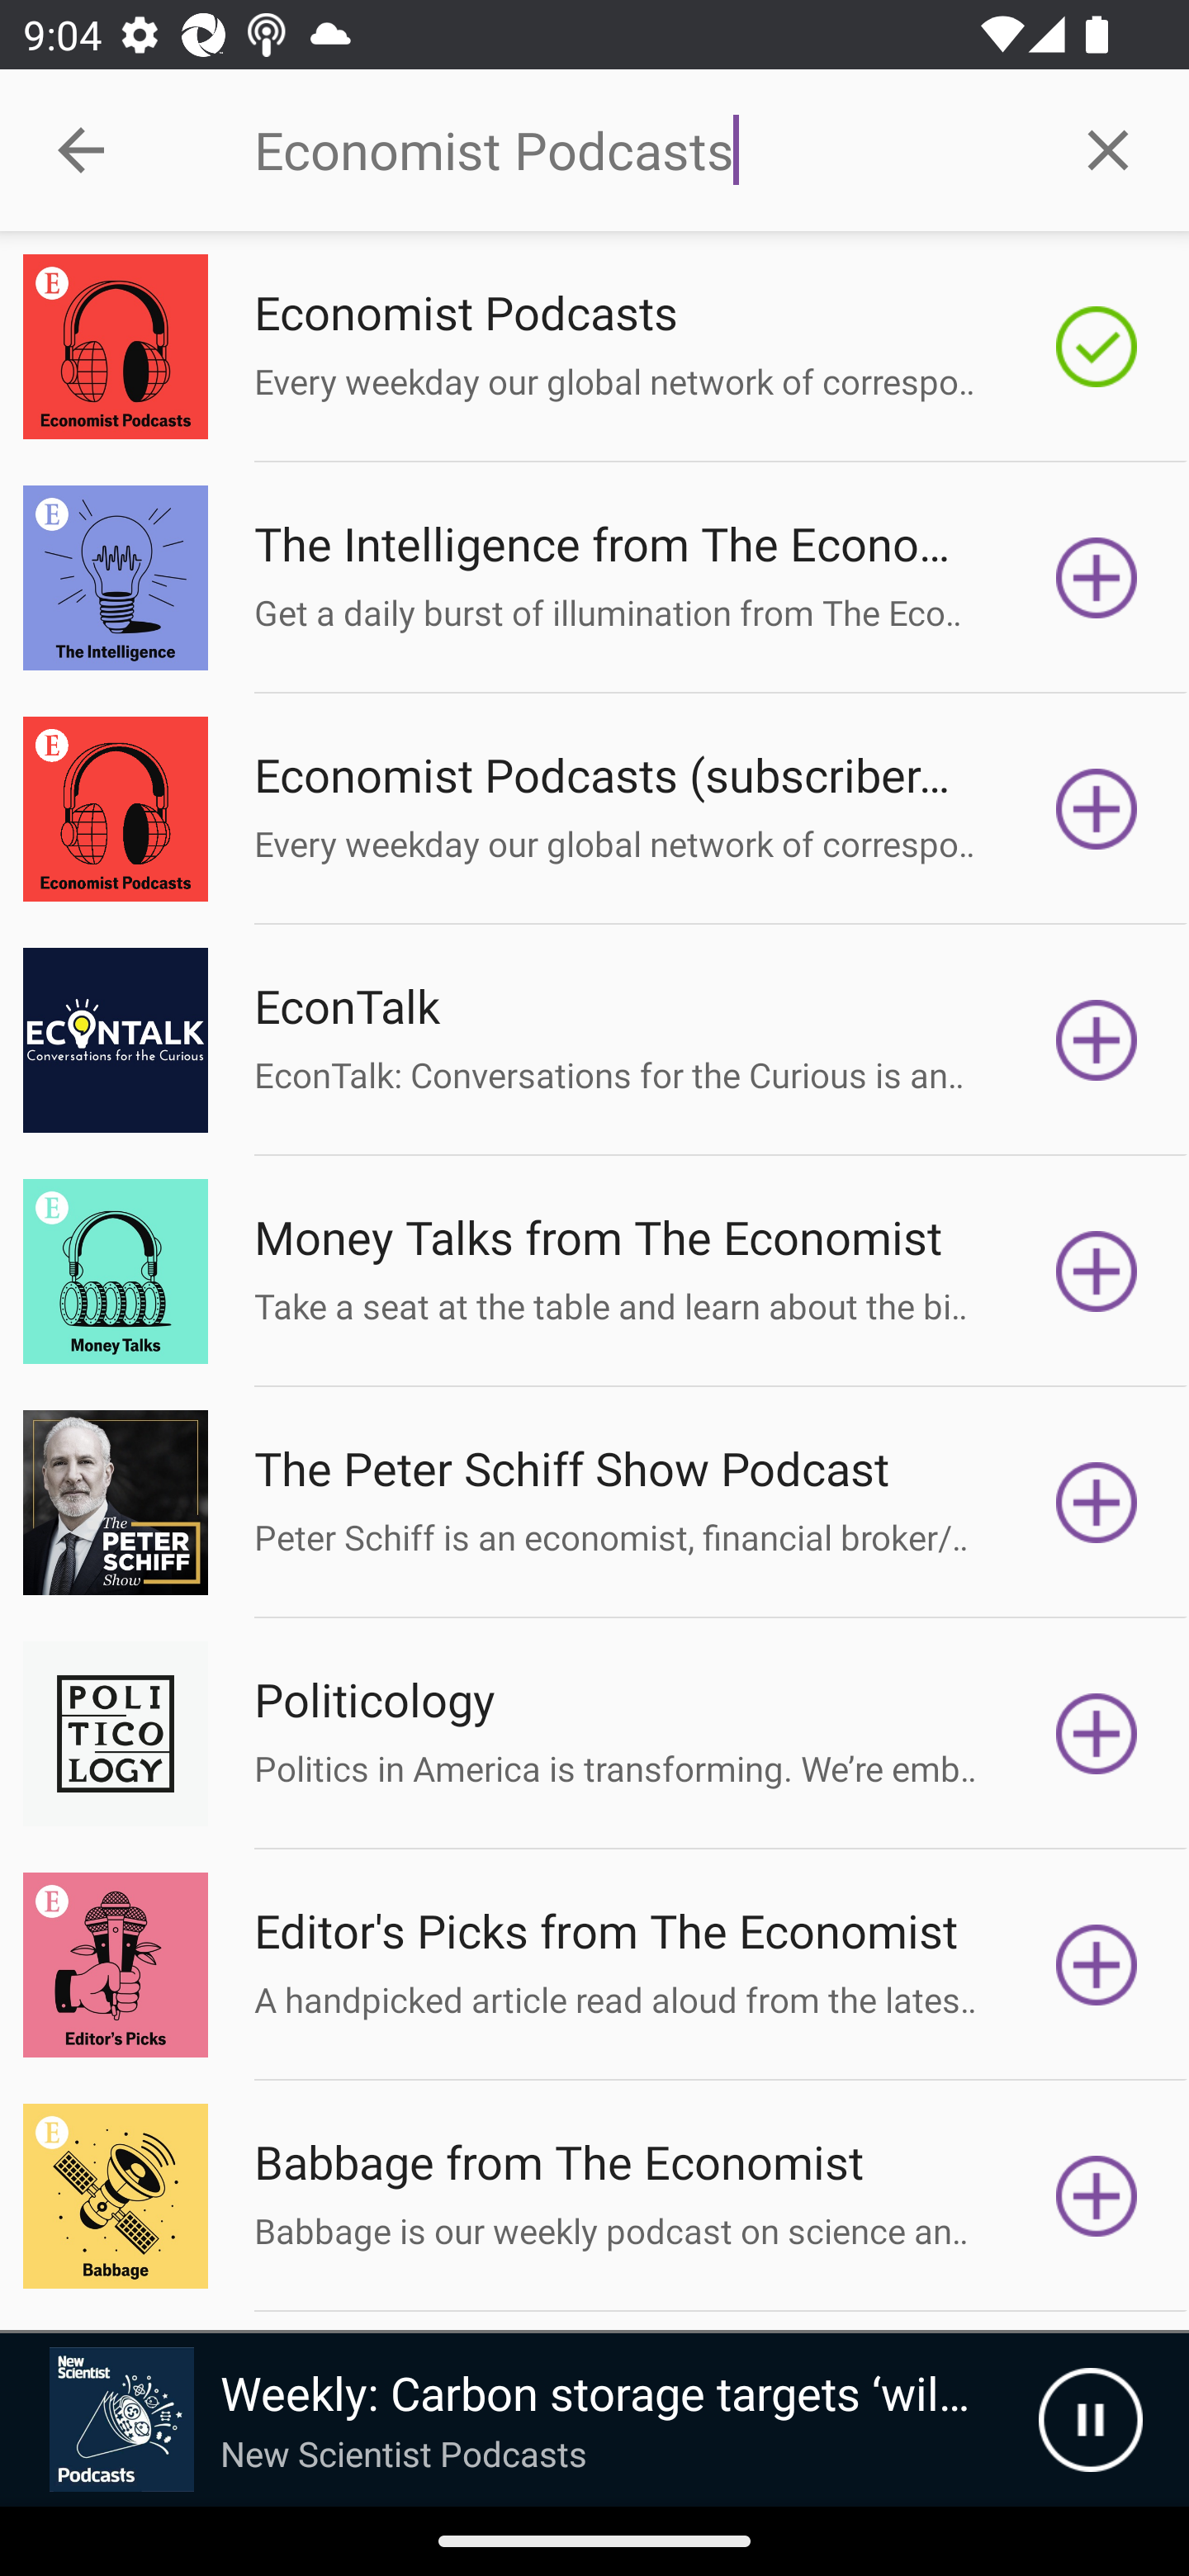  Describe the element at coordinates (1097, 1965) in the screenshot. I see `Subscribe` at that location.